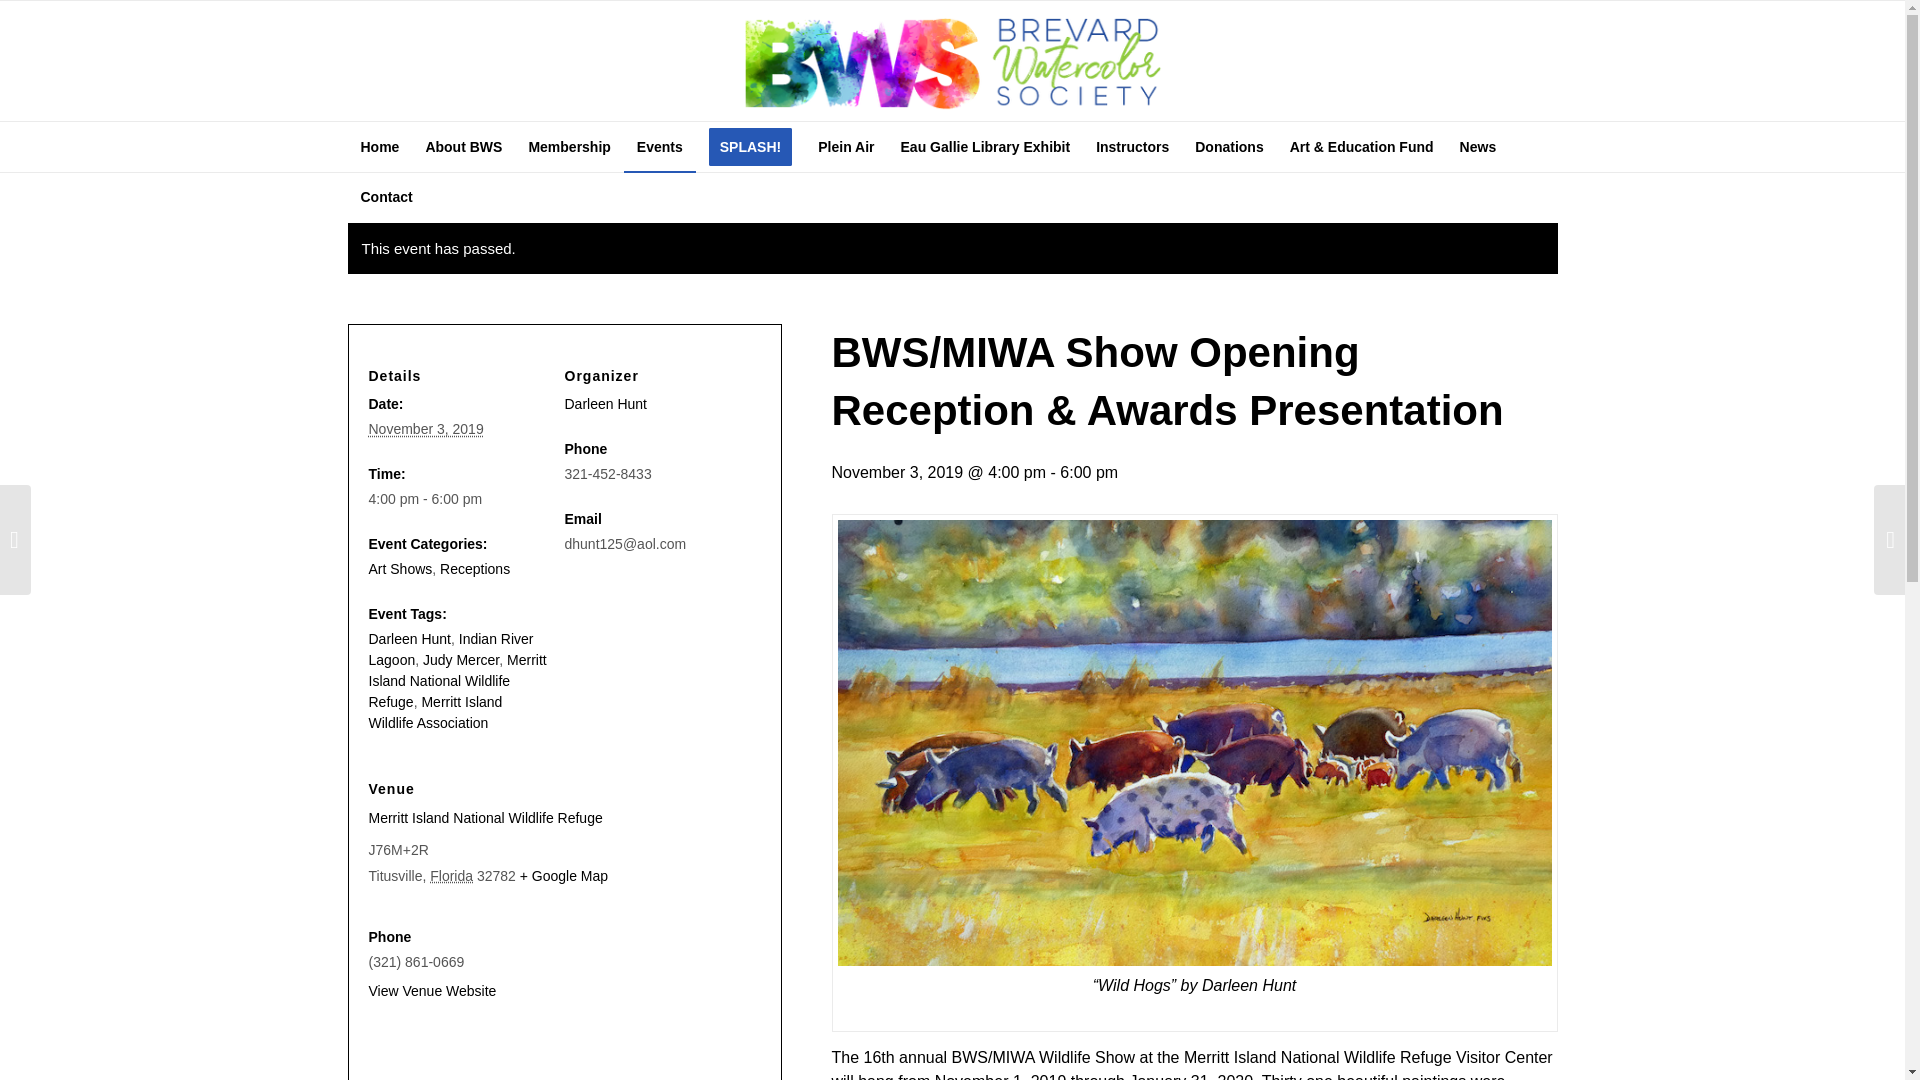 This screenshot has width=1920, height=1080. I want to click on Donations, so click(1229, 146).